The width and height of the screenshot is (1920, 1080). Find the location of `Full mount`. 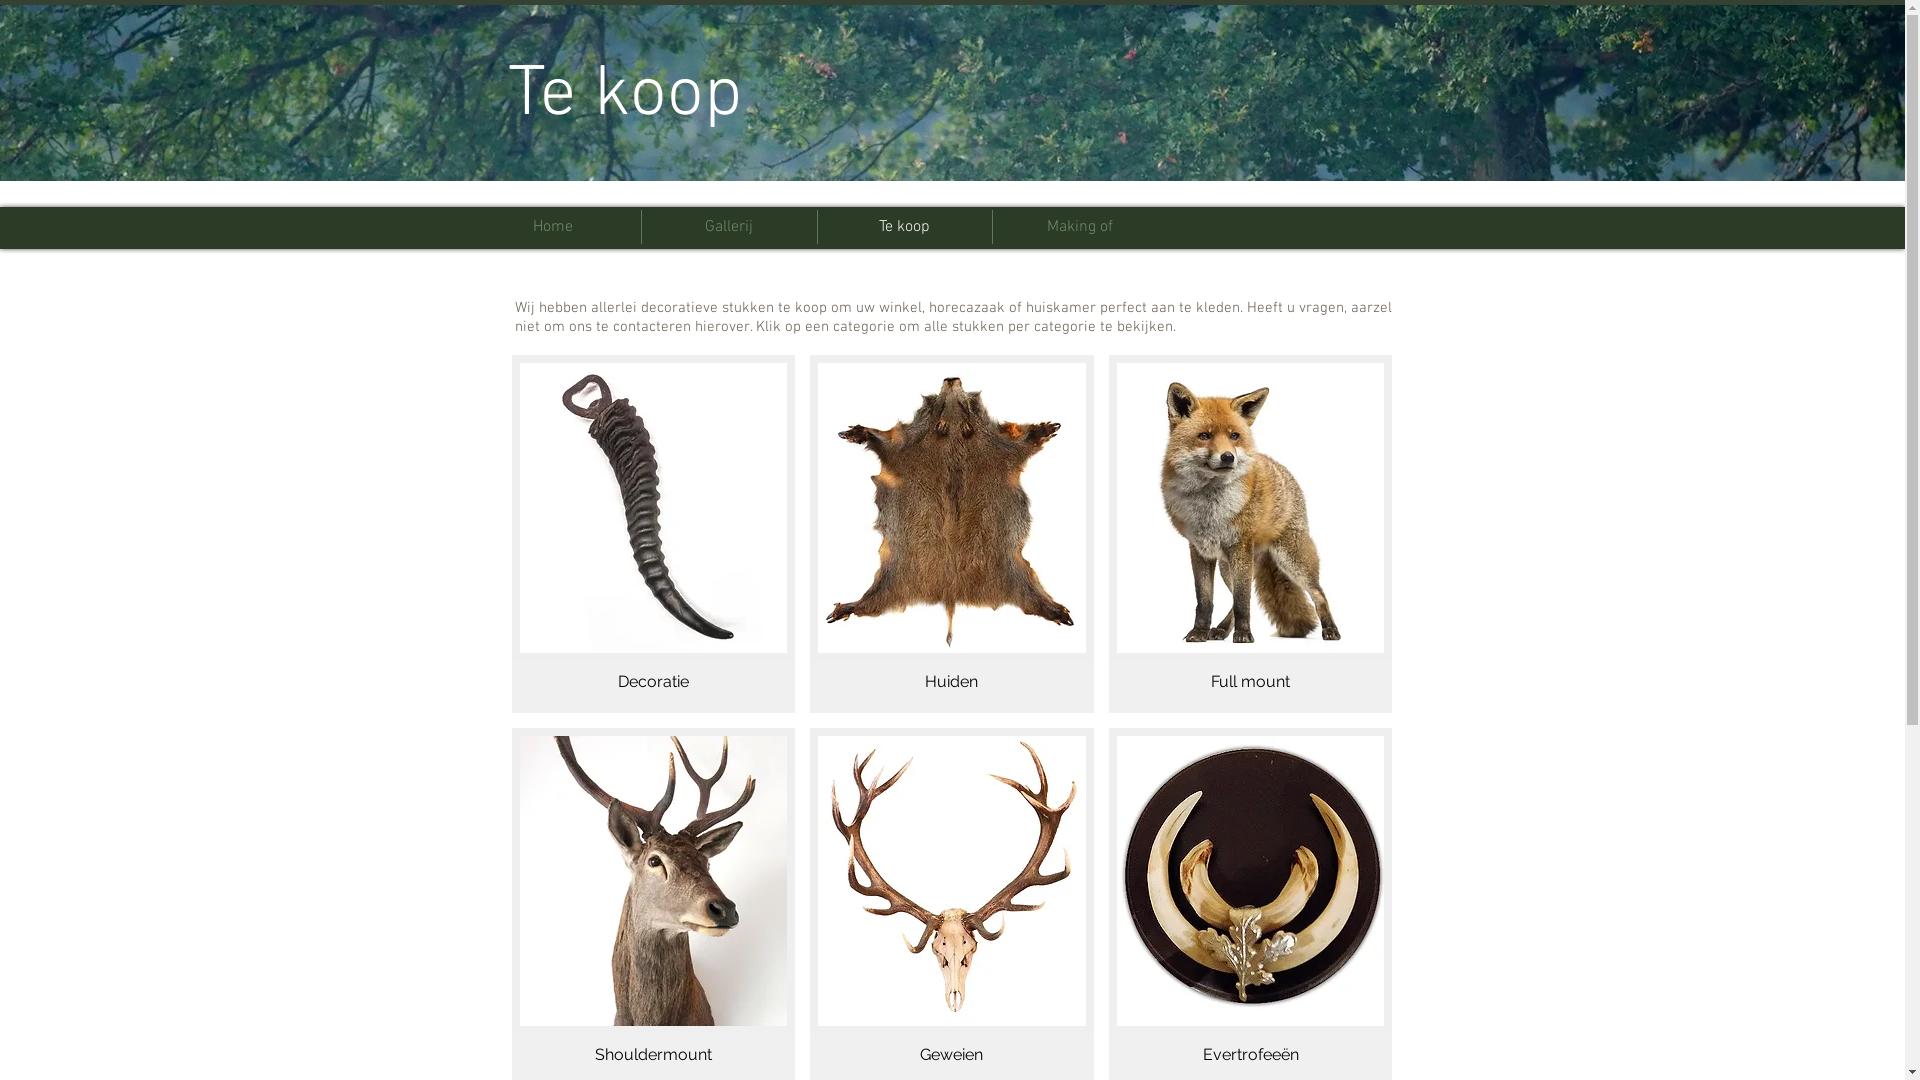

Full mount is located at coordinates (1251, 534).